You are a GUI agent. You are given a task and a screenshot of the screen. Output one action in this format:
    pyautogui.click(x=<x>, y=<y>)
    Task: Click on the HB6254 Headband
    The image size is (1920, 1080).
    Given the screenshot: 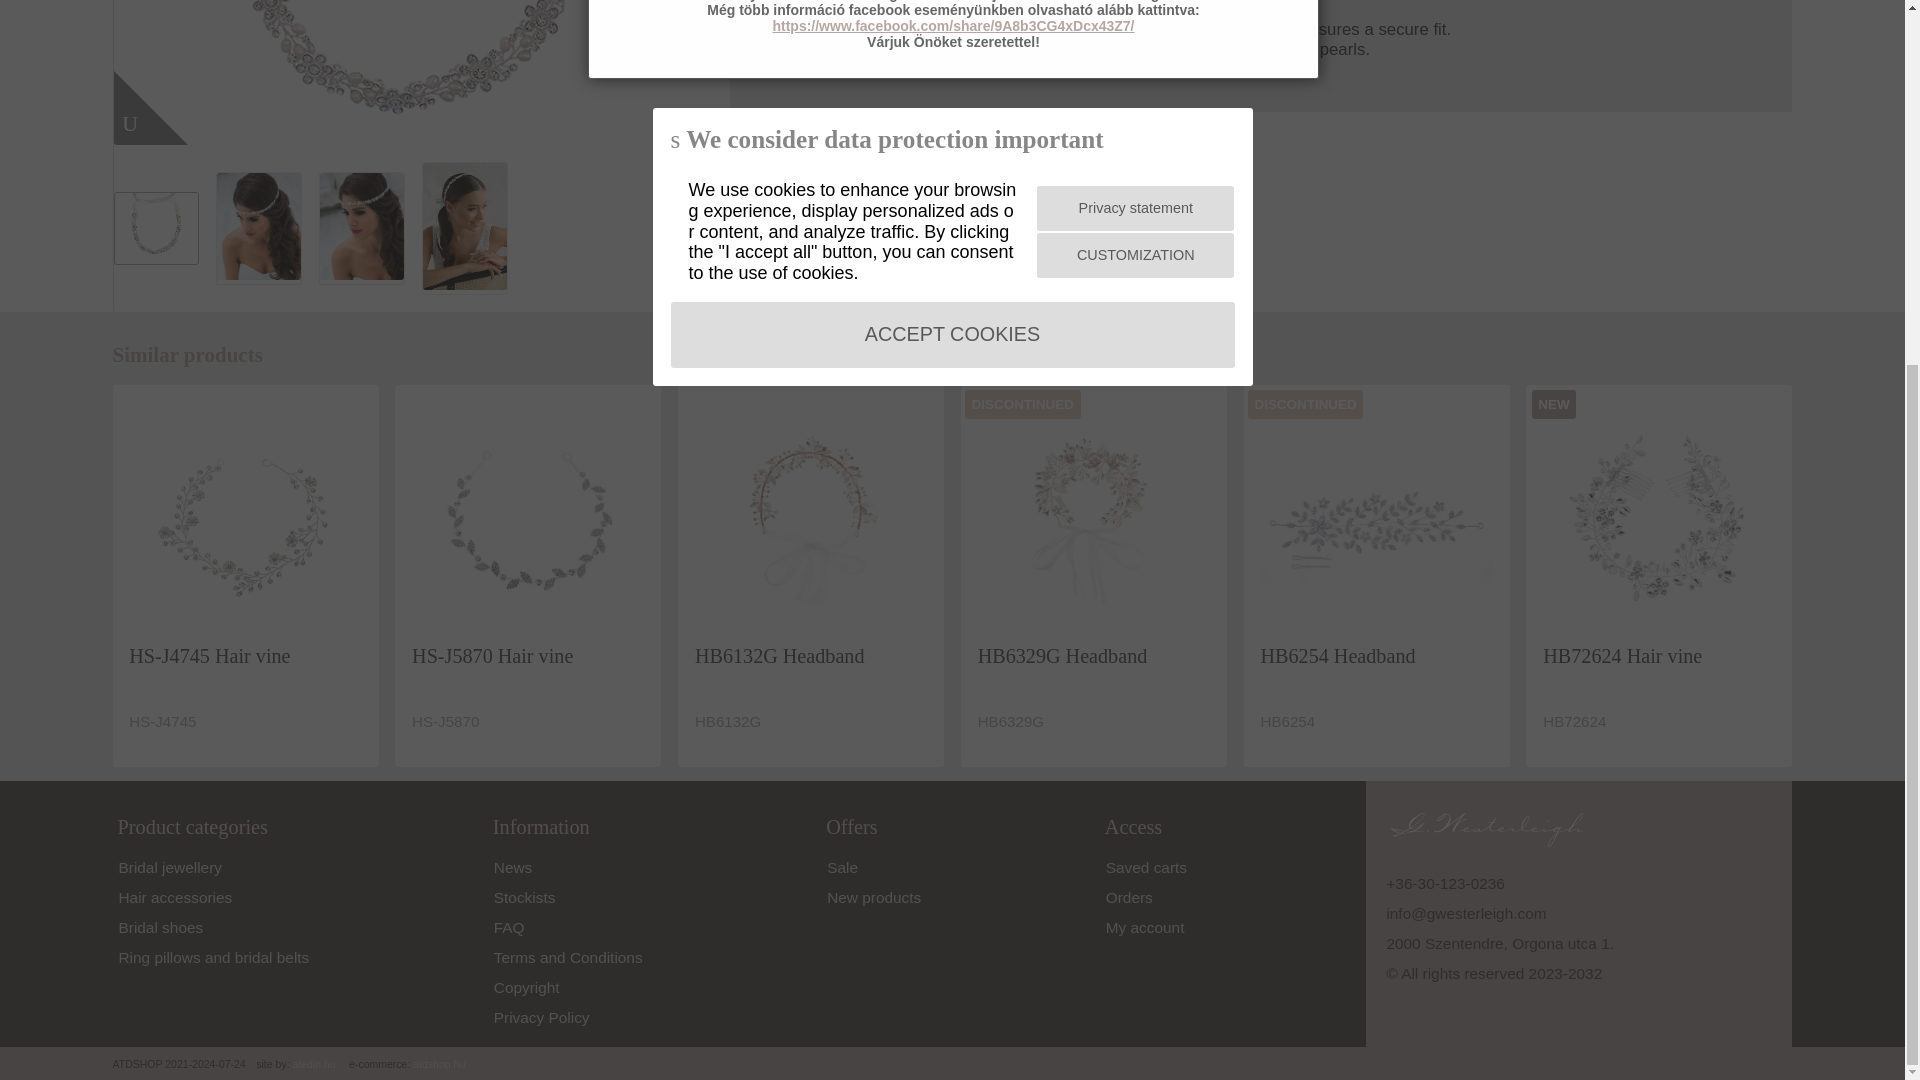 What is the action you would take?
    pyautogui.click(x=1375, y=517)
    